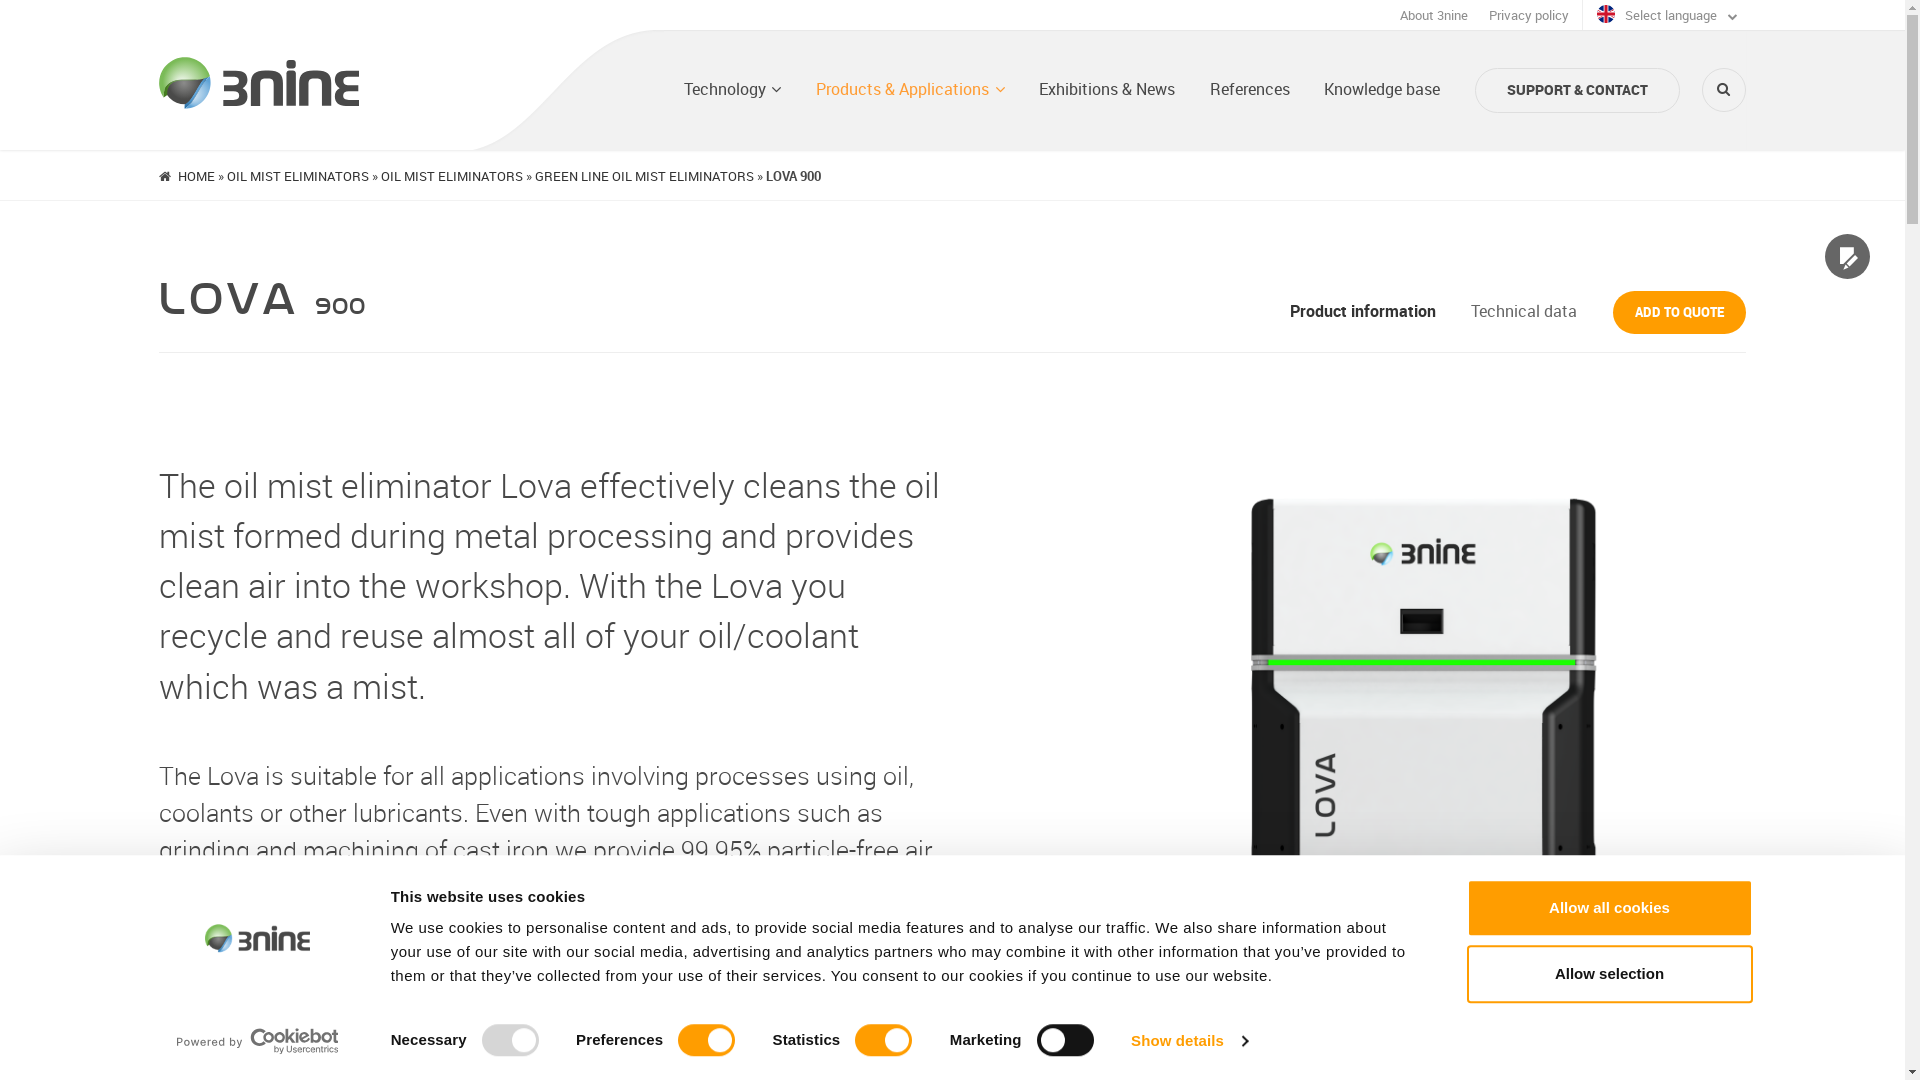  I want to click on Technology, so click(753, 888).